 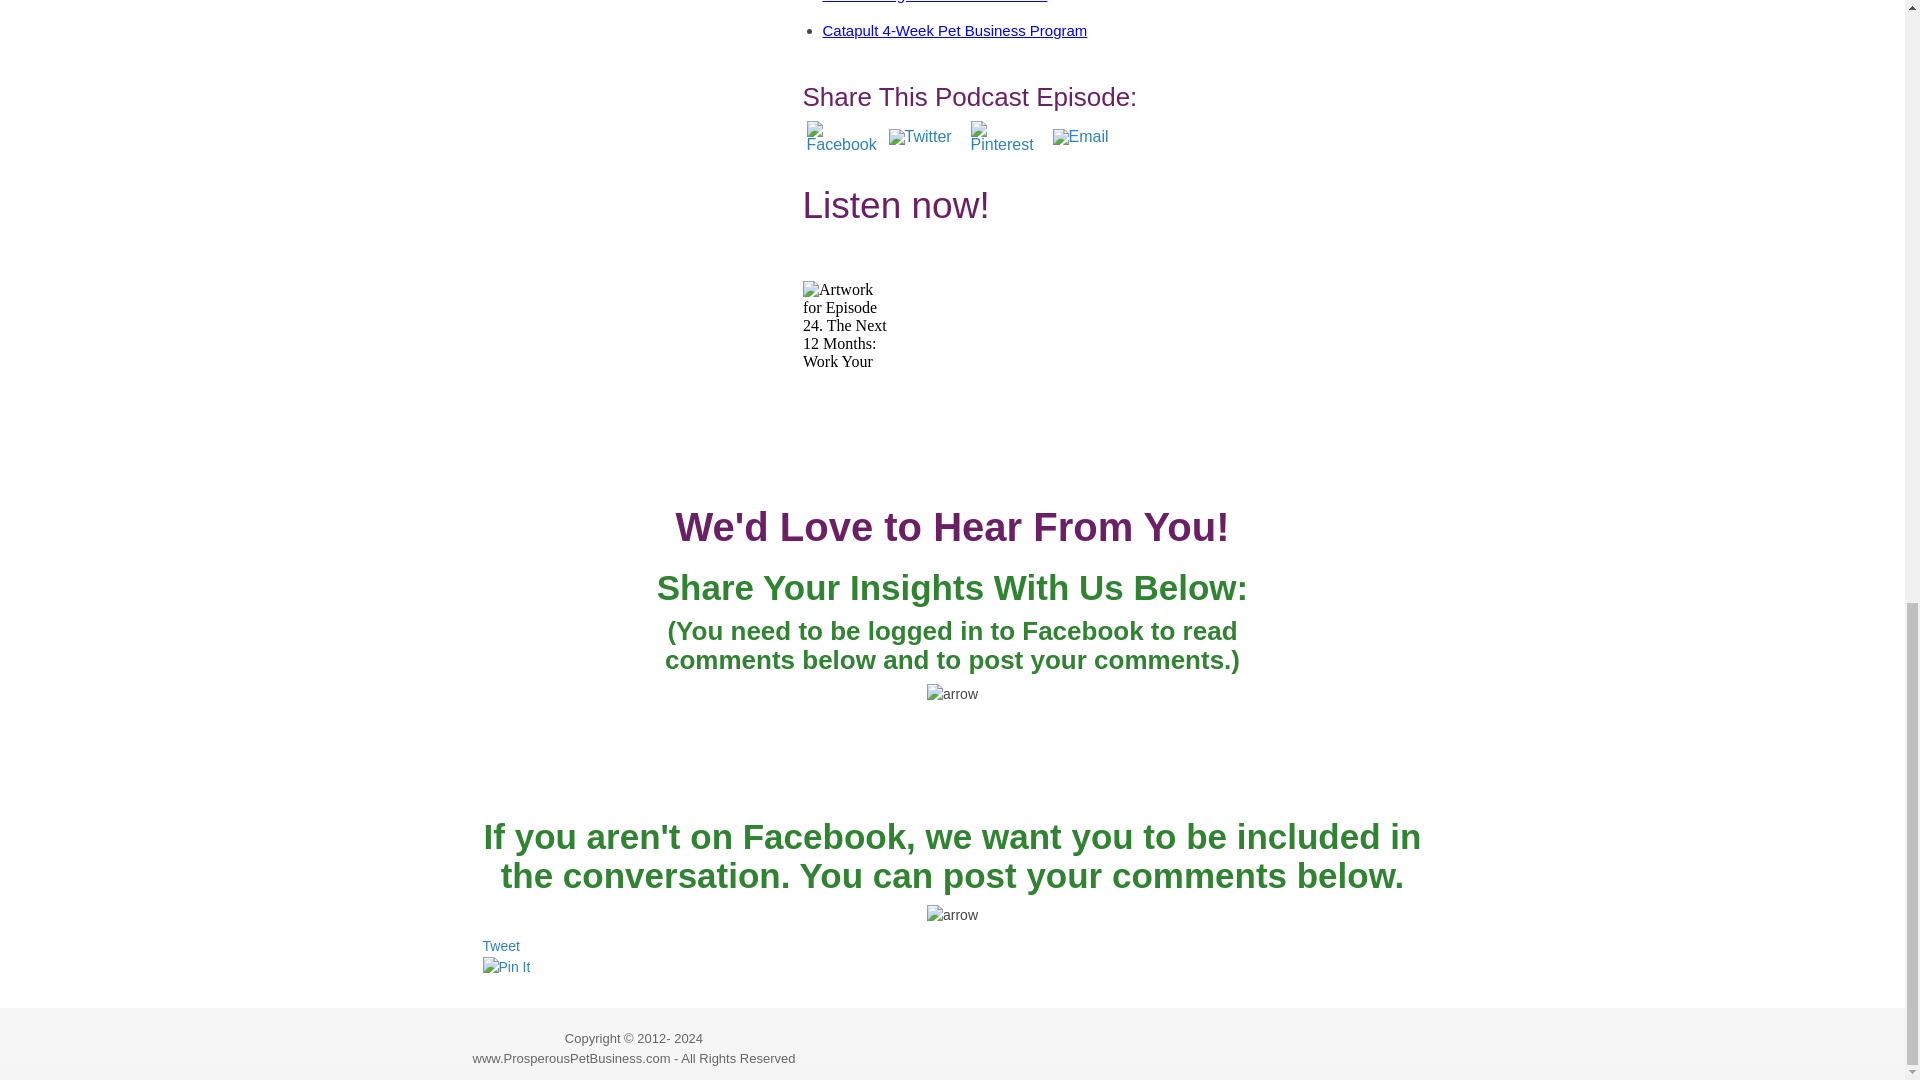 What do you see at coordinates (505, 967) in the screenshot?
I see `Pin It` at bounding box center [505, 967].